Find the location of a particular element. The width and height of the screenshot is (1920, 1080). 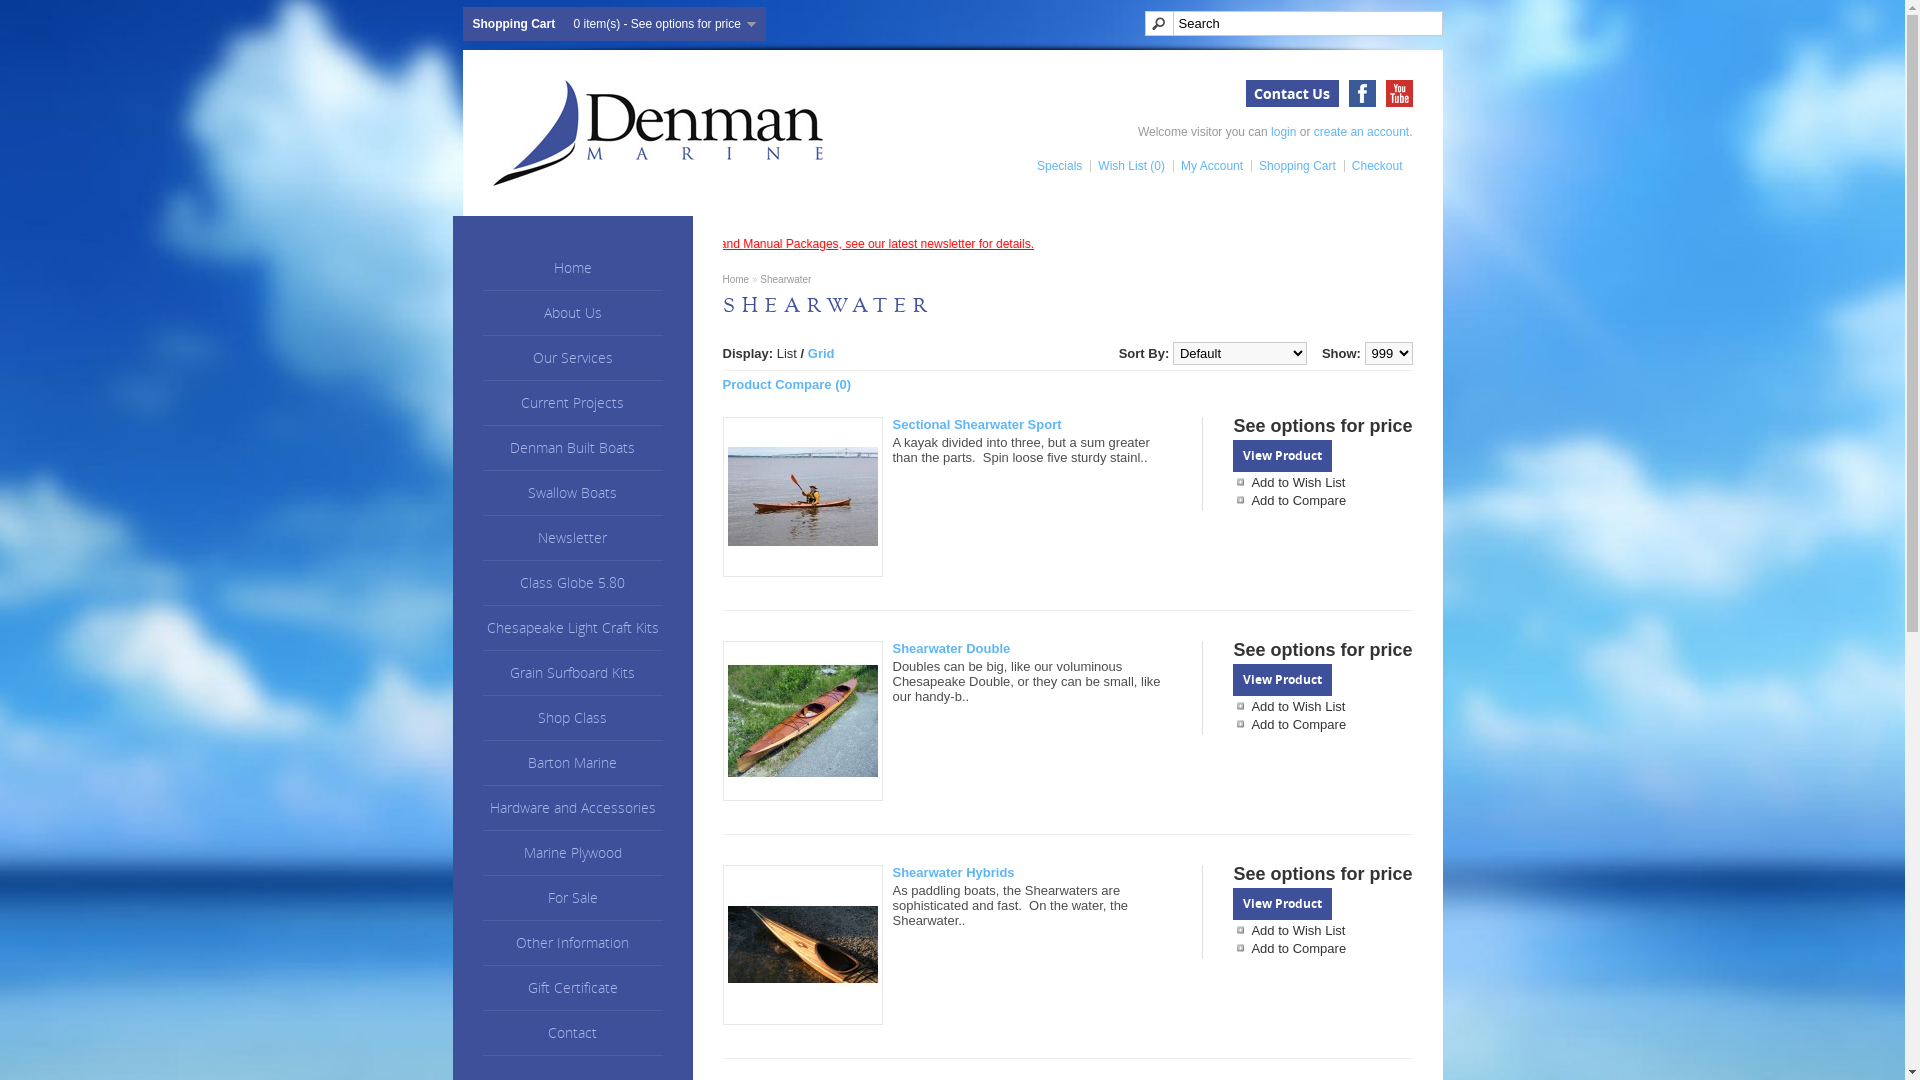

View Product is located at coordinates (1282, 456).